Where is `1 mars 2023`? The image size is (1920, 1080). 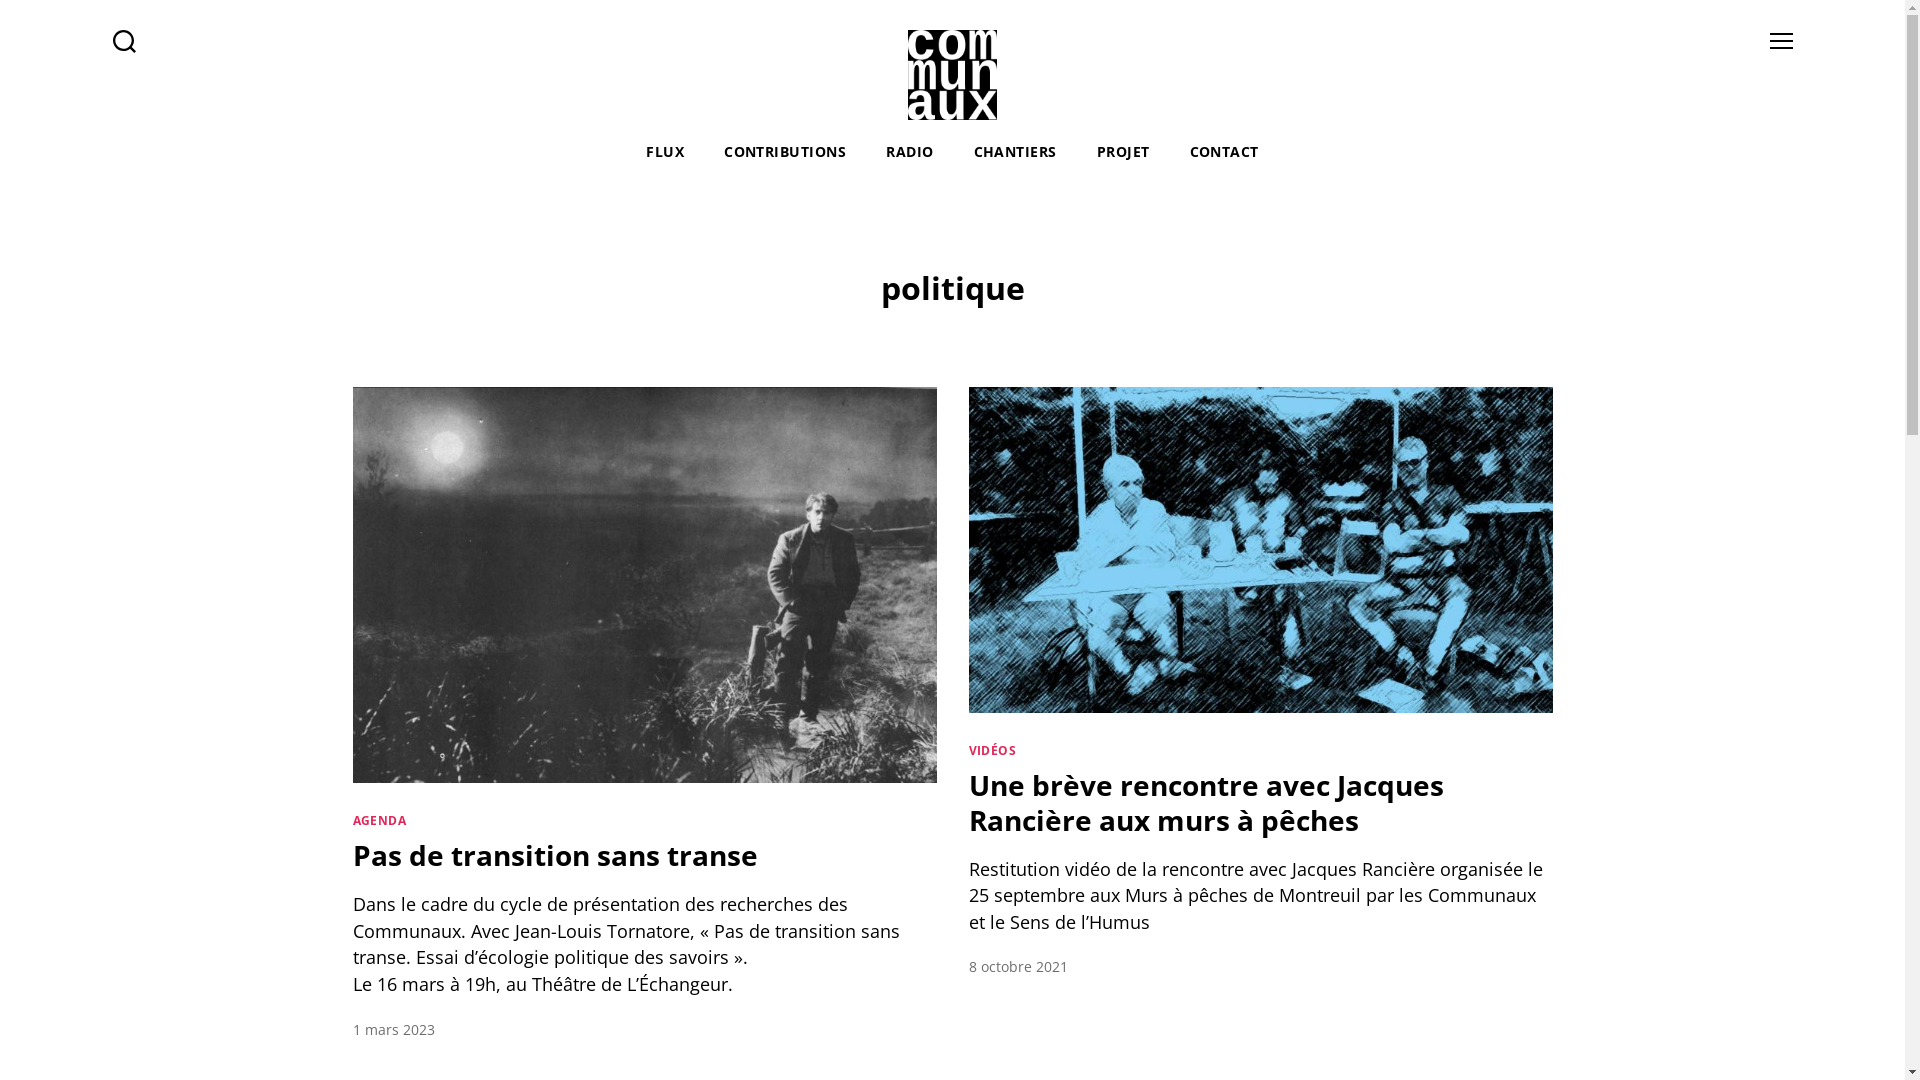 1 mars 2023 is located at coordinates (393, 1030).